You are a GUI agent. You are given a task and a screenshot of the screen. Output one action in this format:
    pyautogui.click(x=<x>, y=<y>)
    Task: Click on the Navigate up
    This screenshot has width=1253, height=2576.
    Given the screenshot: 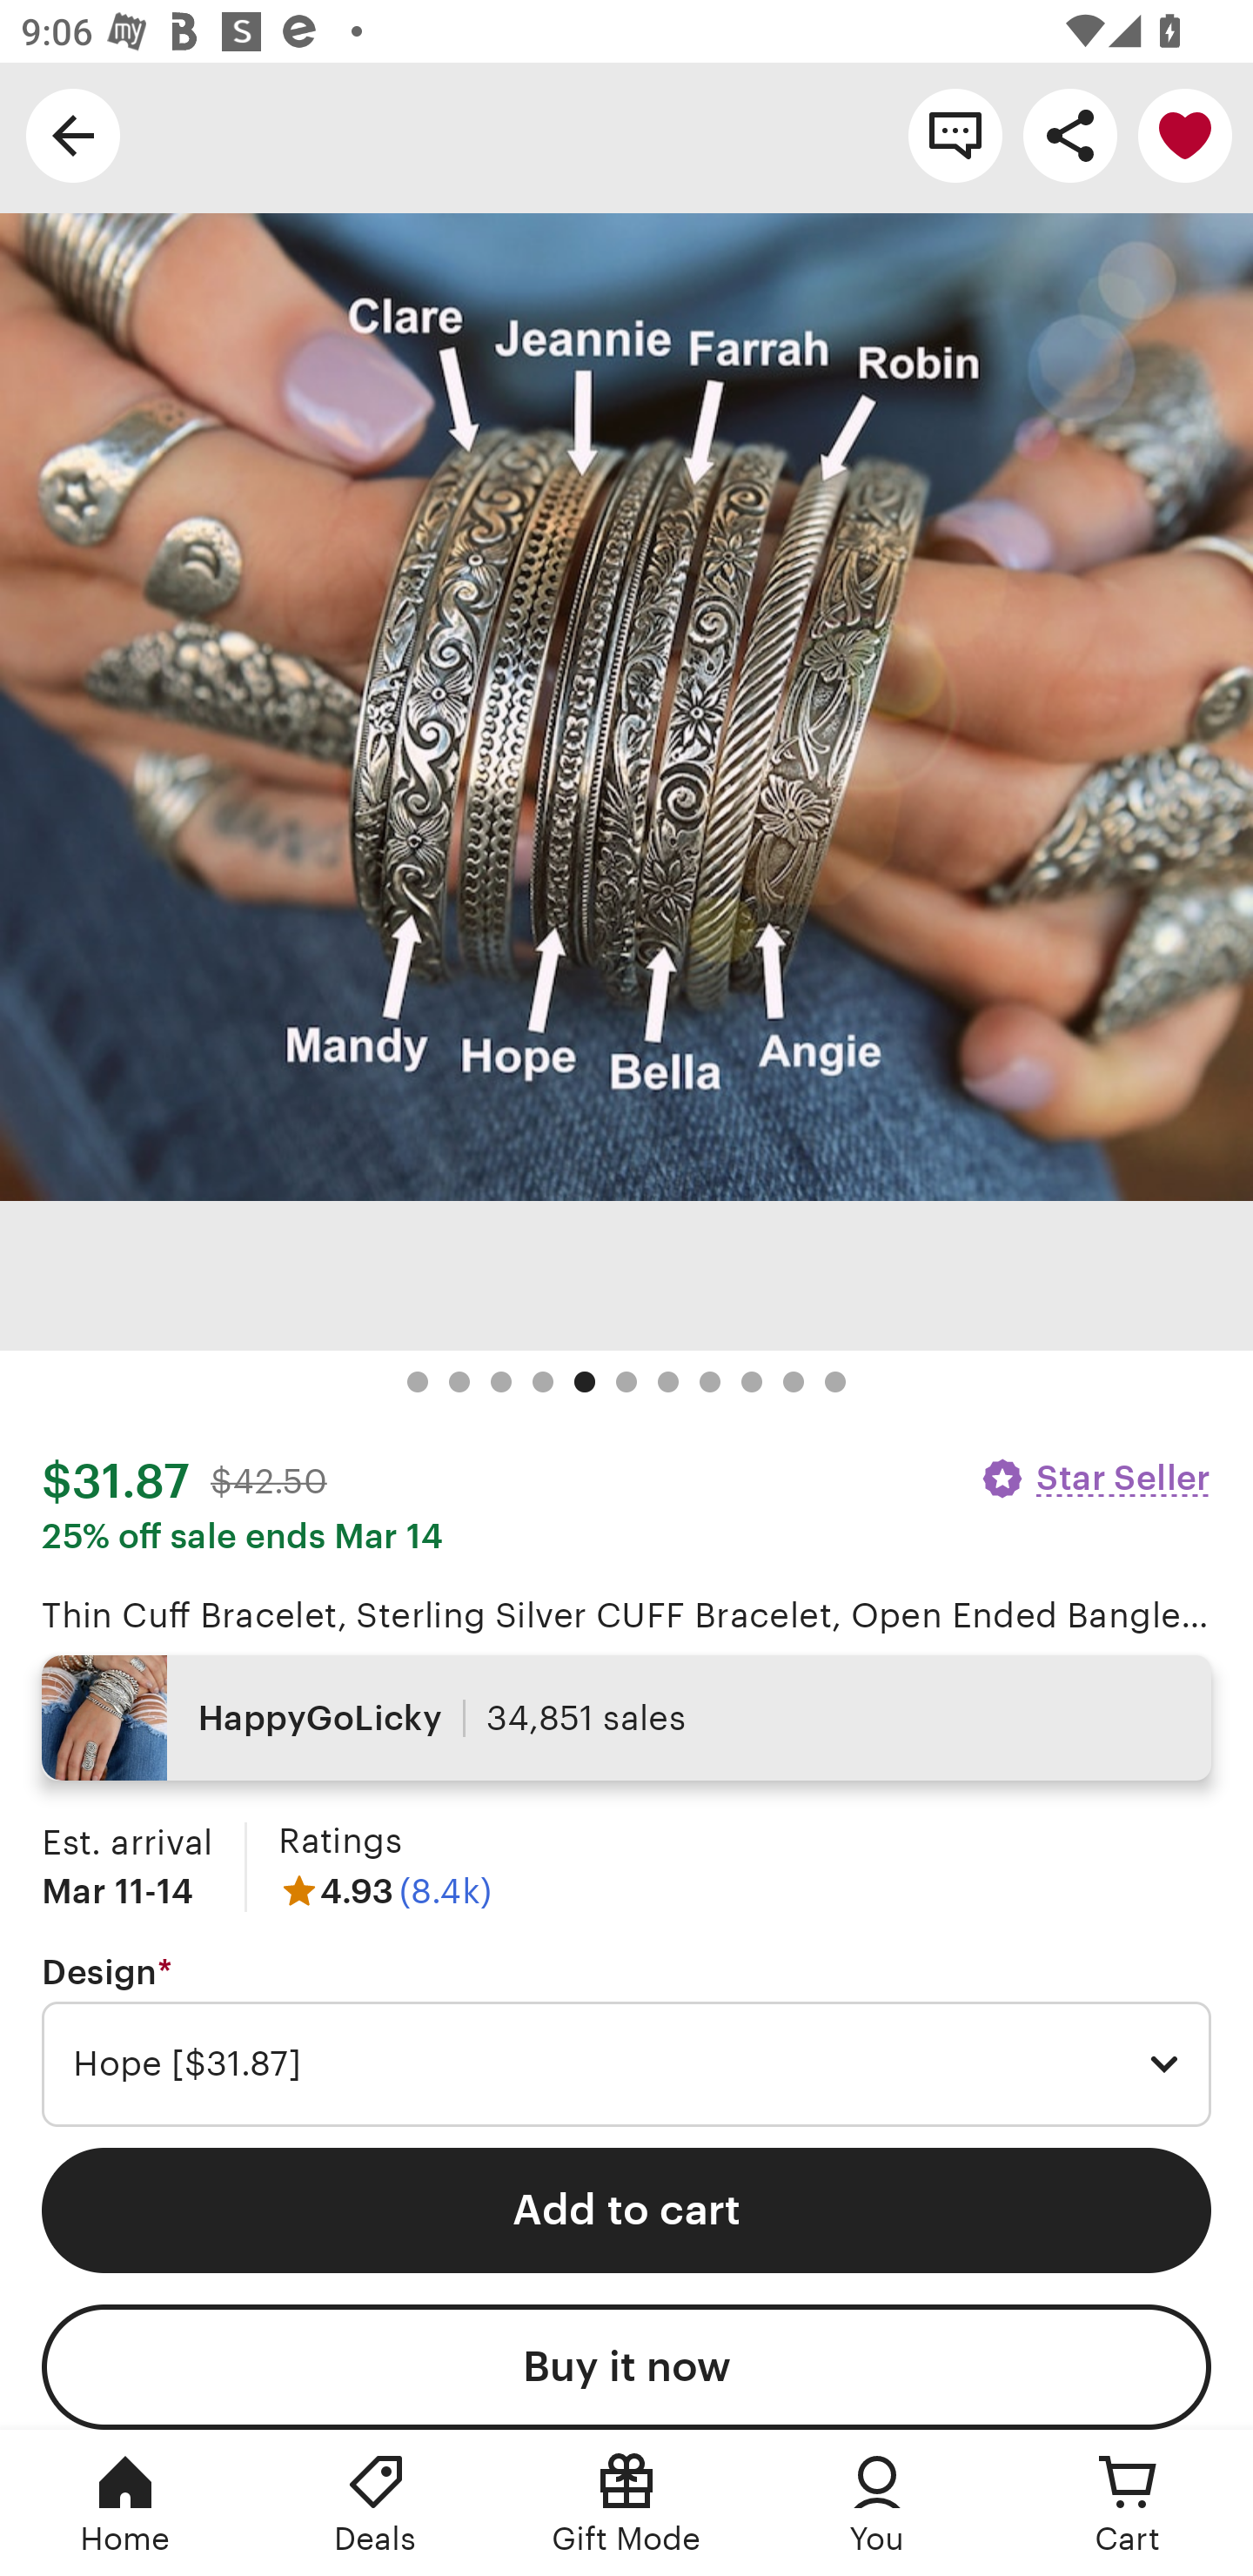 What is the action you would take?
    pyautogui.click(x=73, y=134)
    